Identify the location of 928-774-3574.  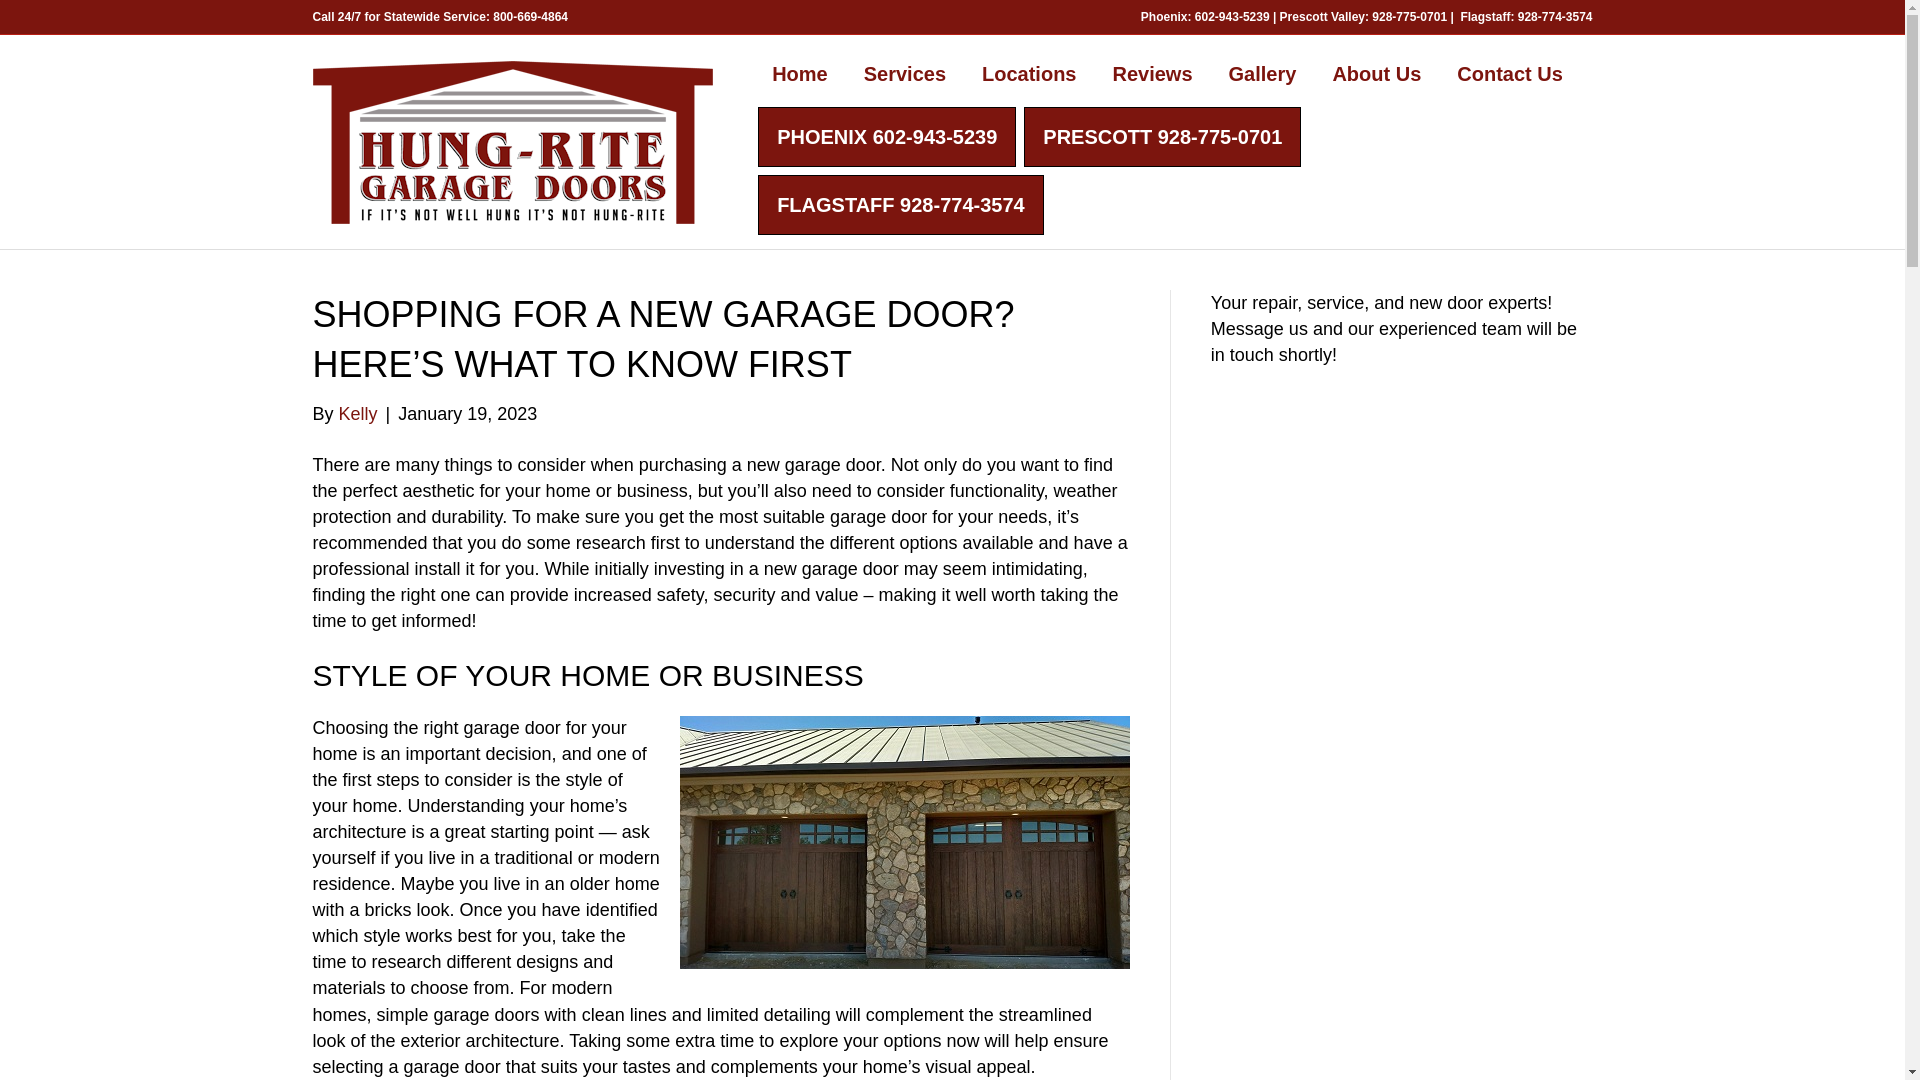
(1556, 16).